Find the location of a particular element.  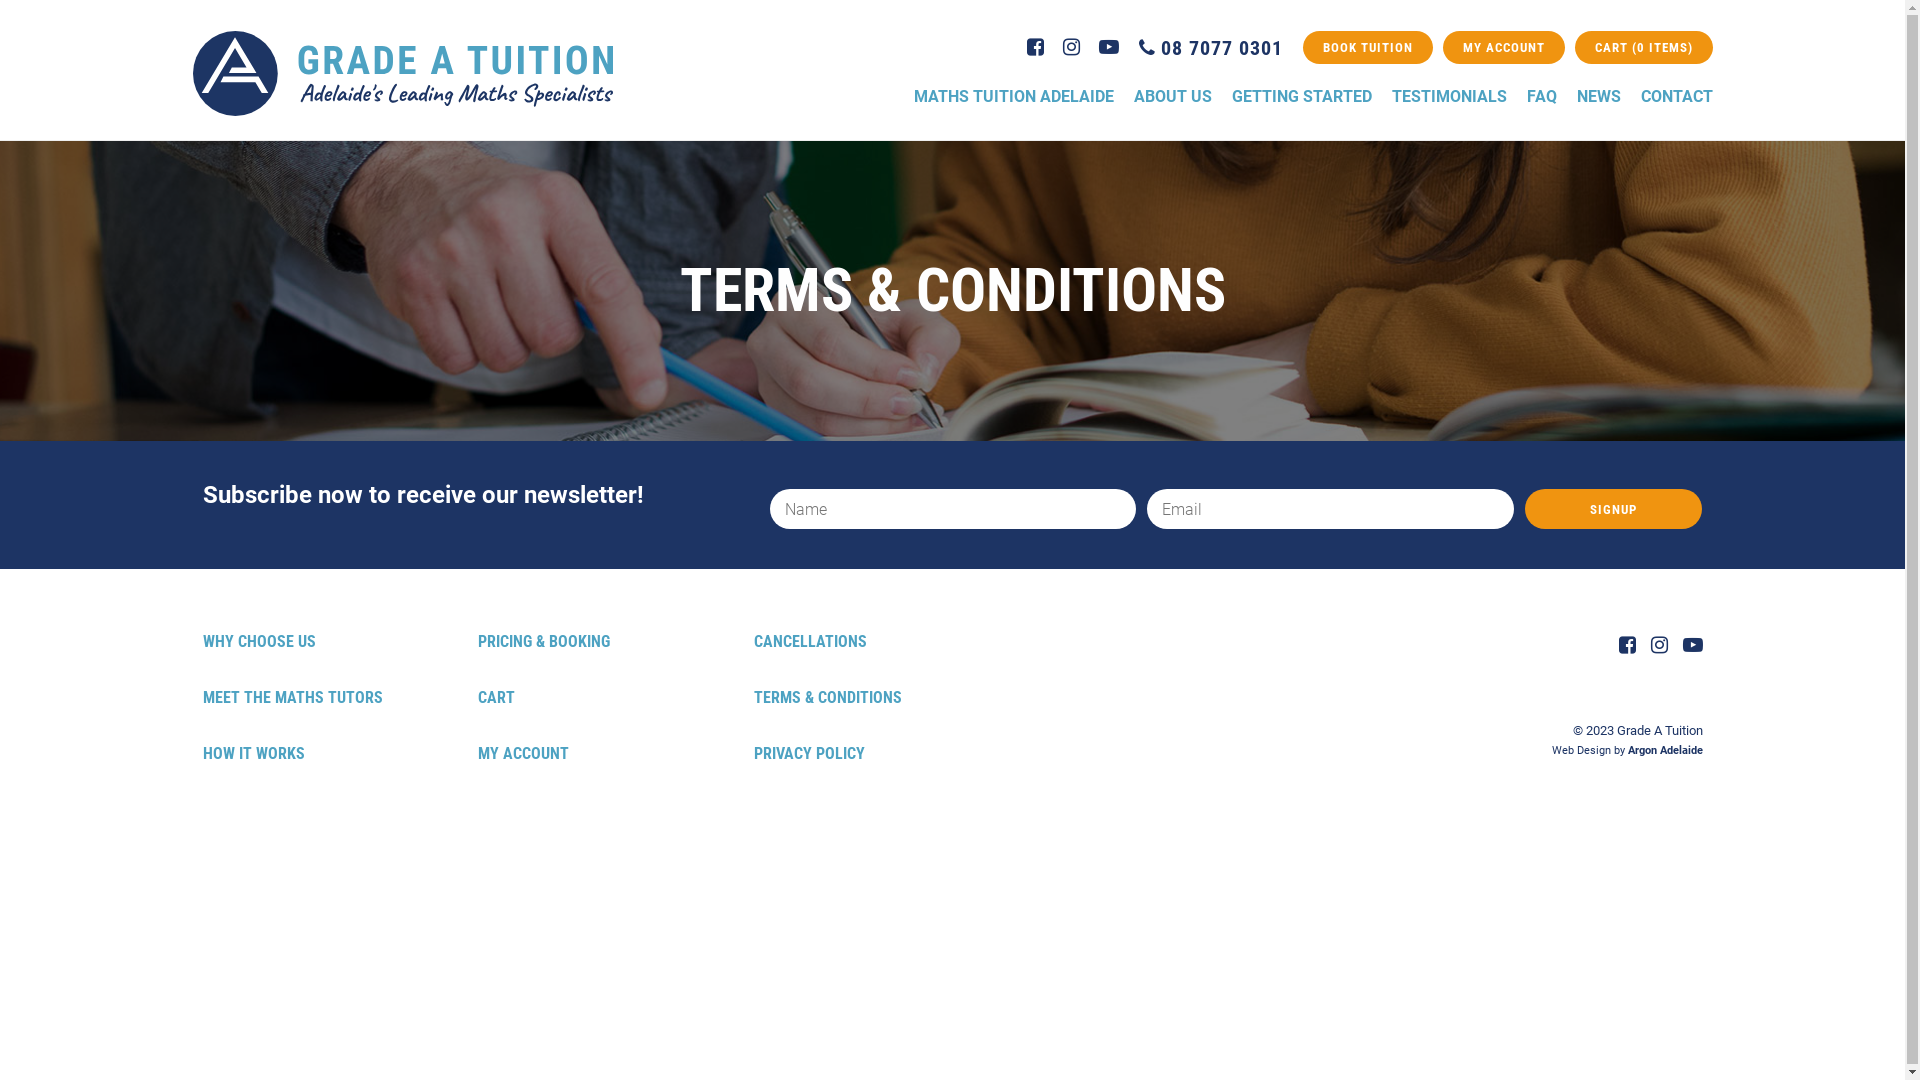

08 7077 0301 is located at coordinates (1215, 48).